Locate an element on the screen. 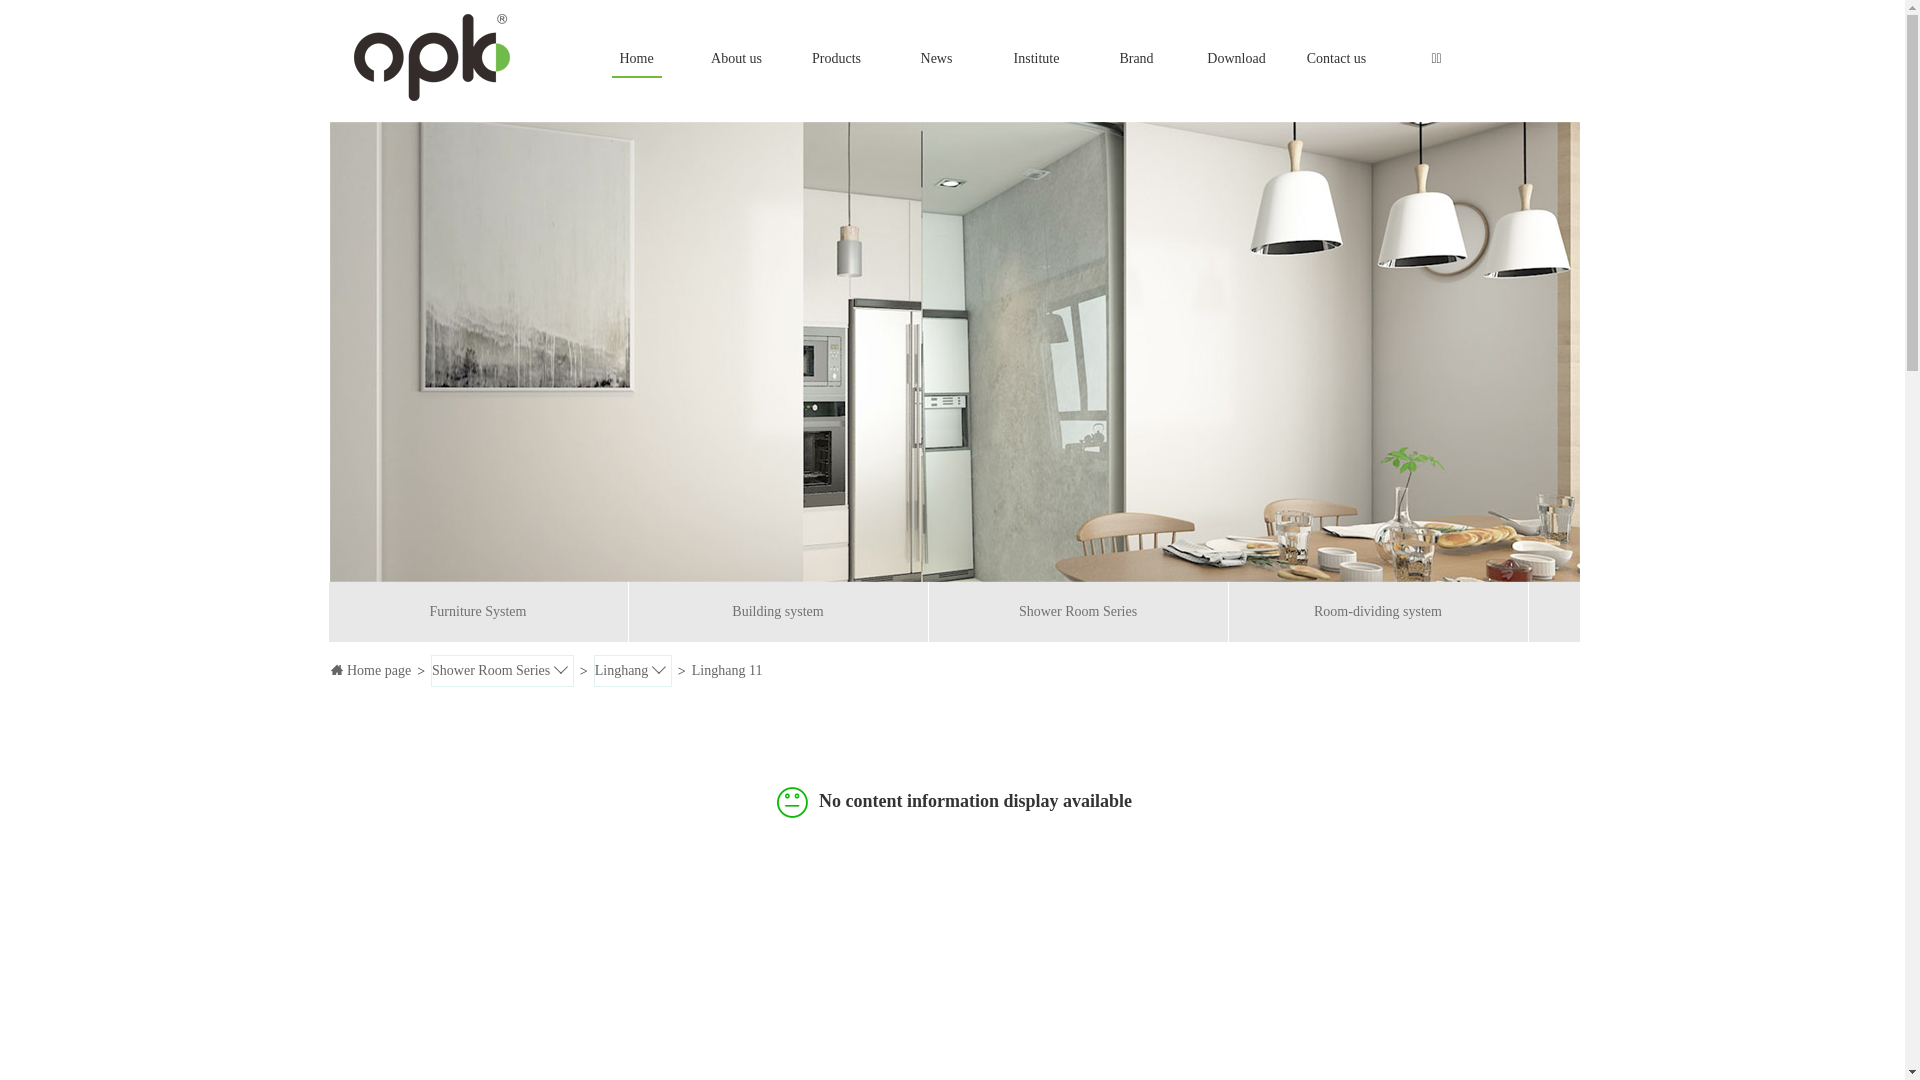  Home page is located at coordinates (371, 670).